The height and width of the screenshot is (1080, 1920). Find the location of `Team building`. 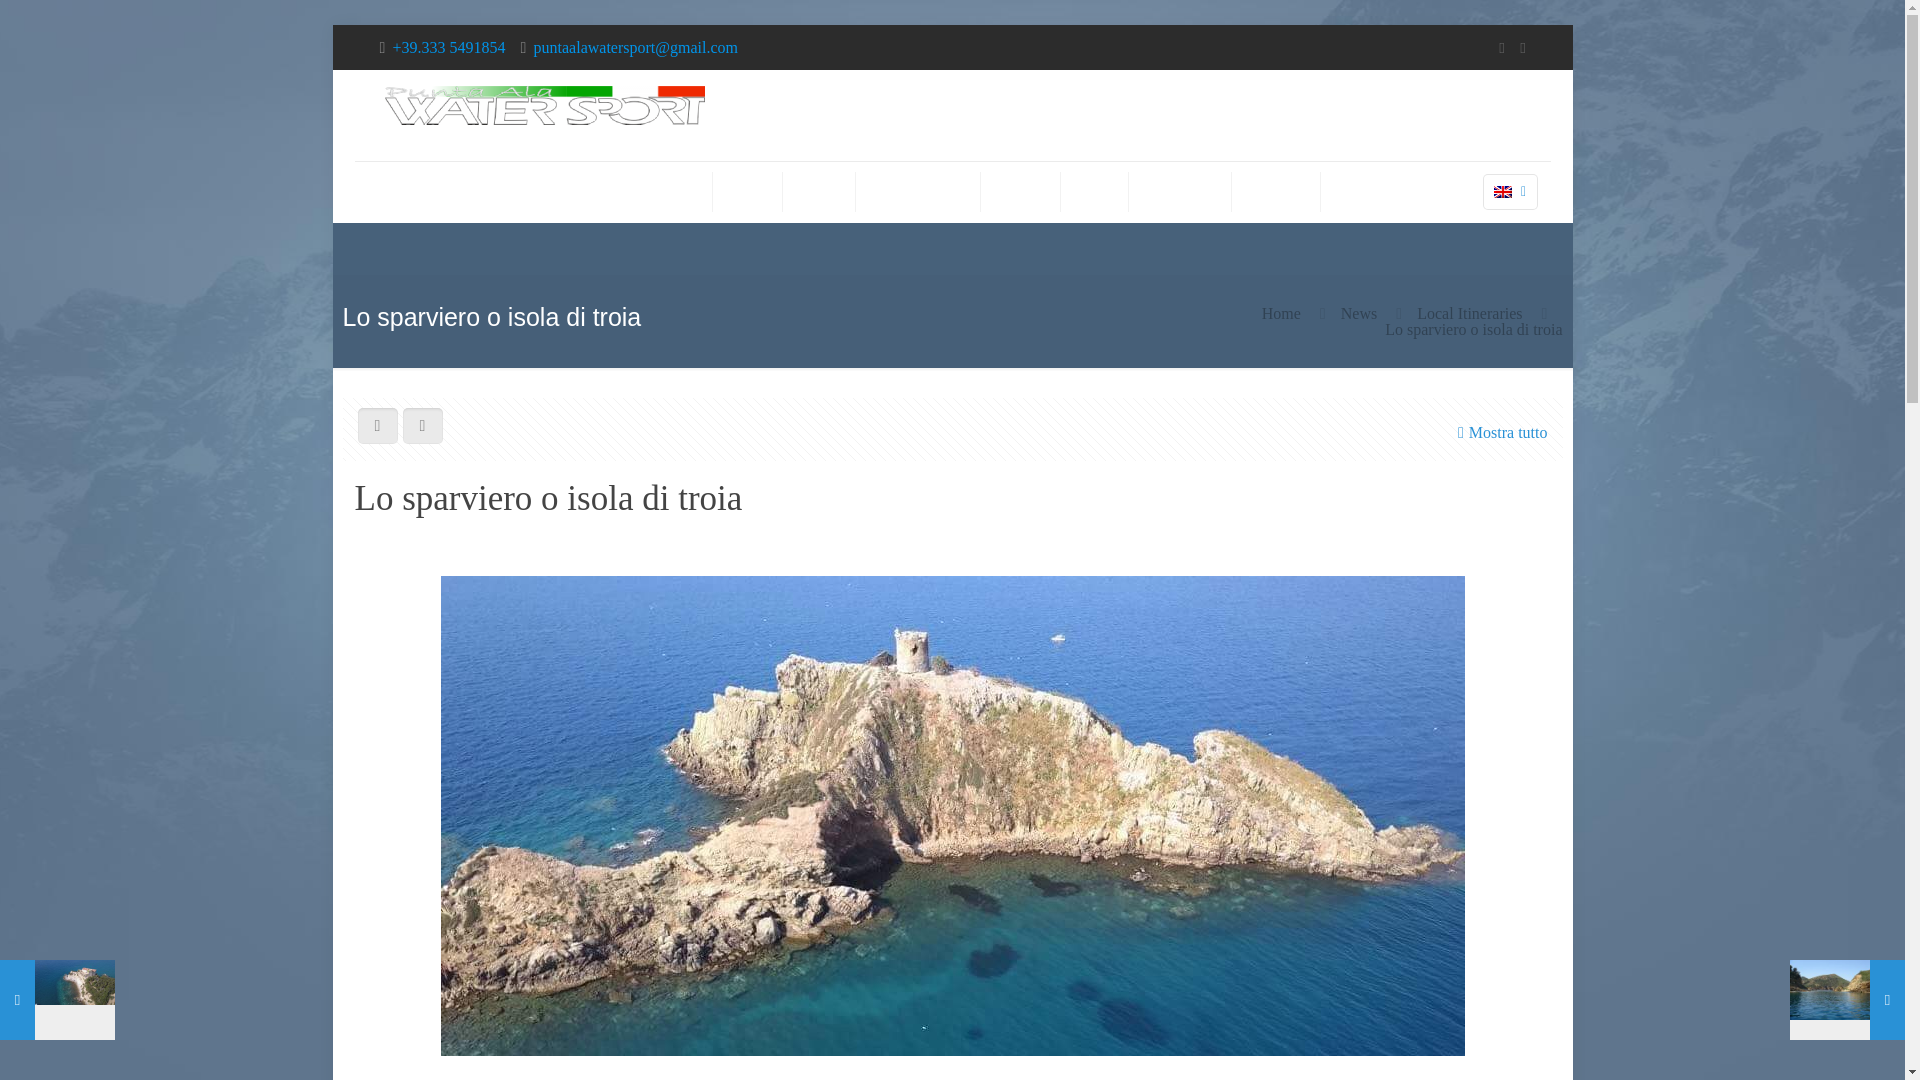

Team building is located at coordinates (1180, 191).